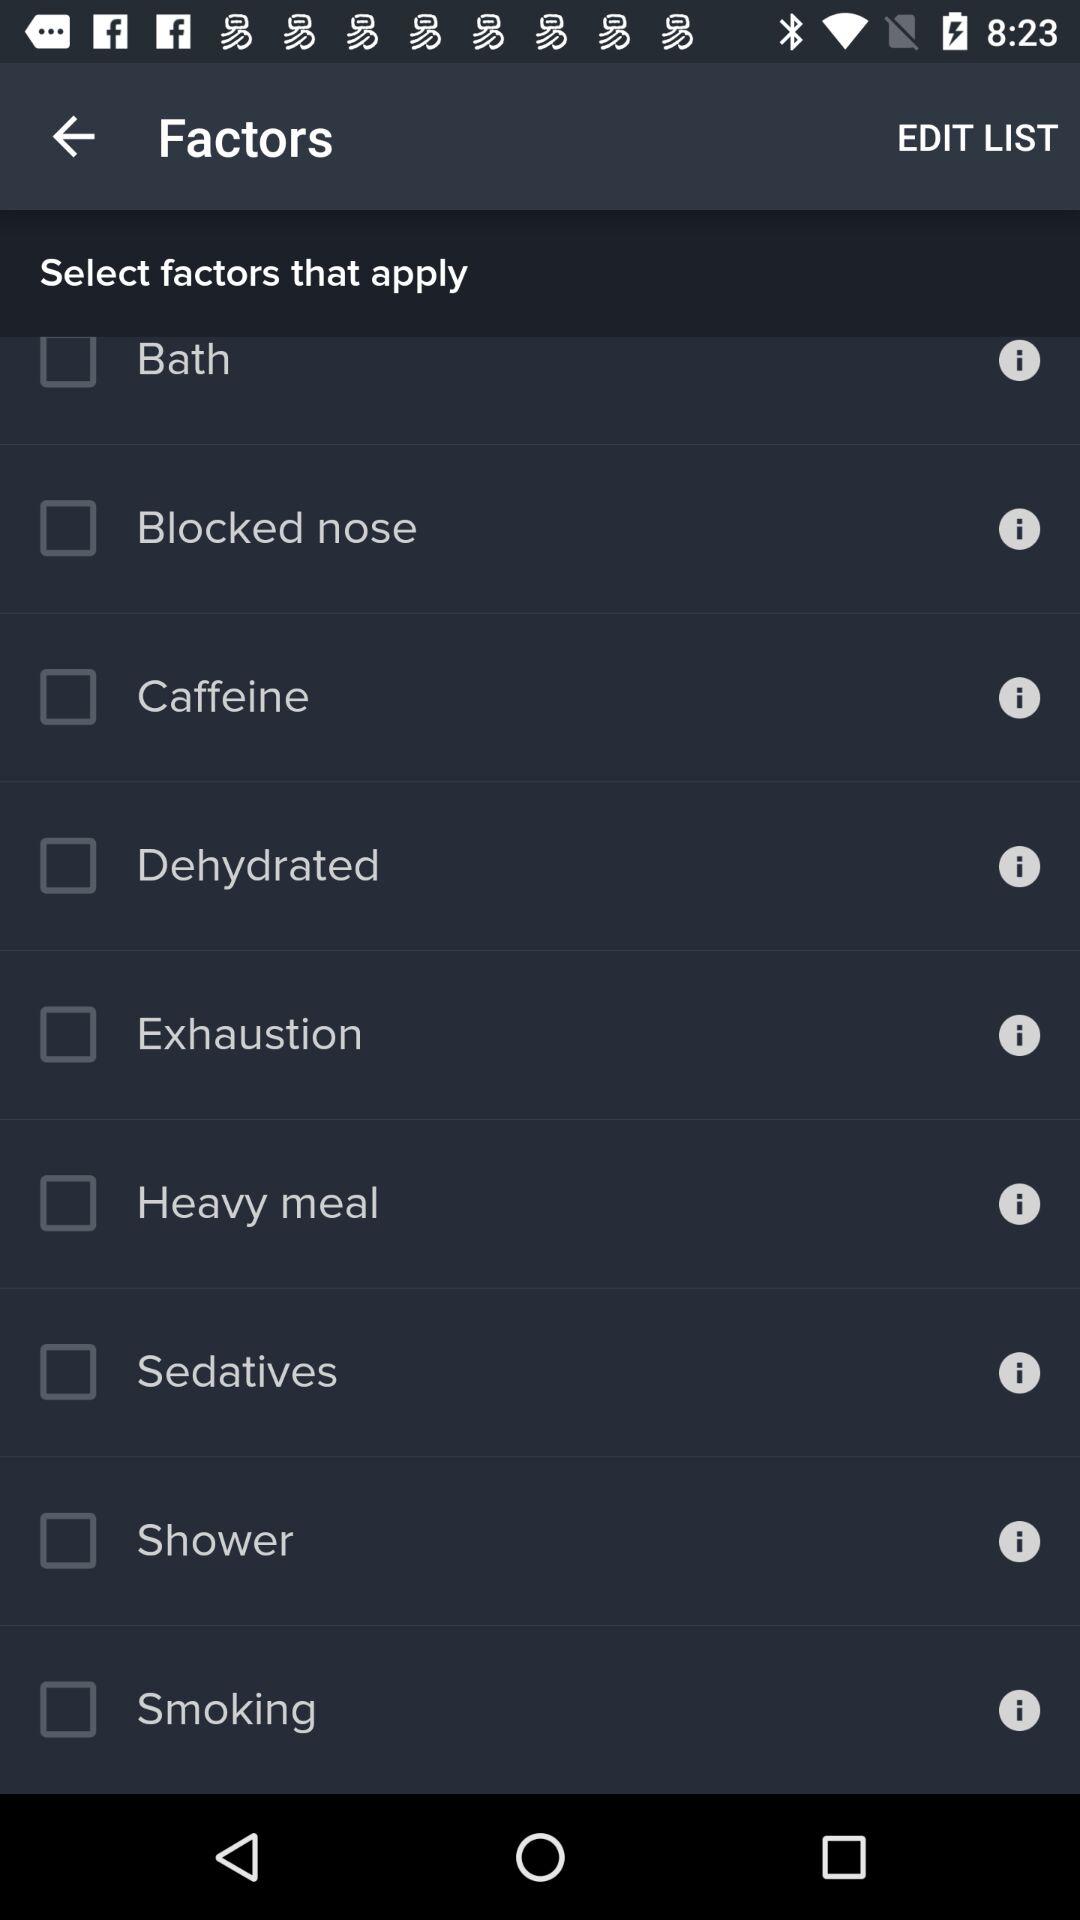 This screenshot has width=1080, height=1920. What do you see at coordinates (1020, 390) in the screenshot?
I see `open bath information page` at bounding box center [1020, 390].